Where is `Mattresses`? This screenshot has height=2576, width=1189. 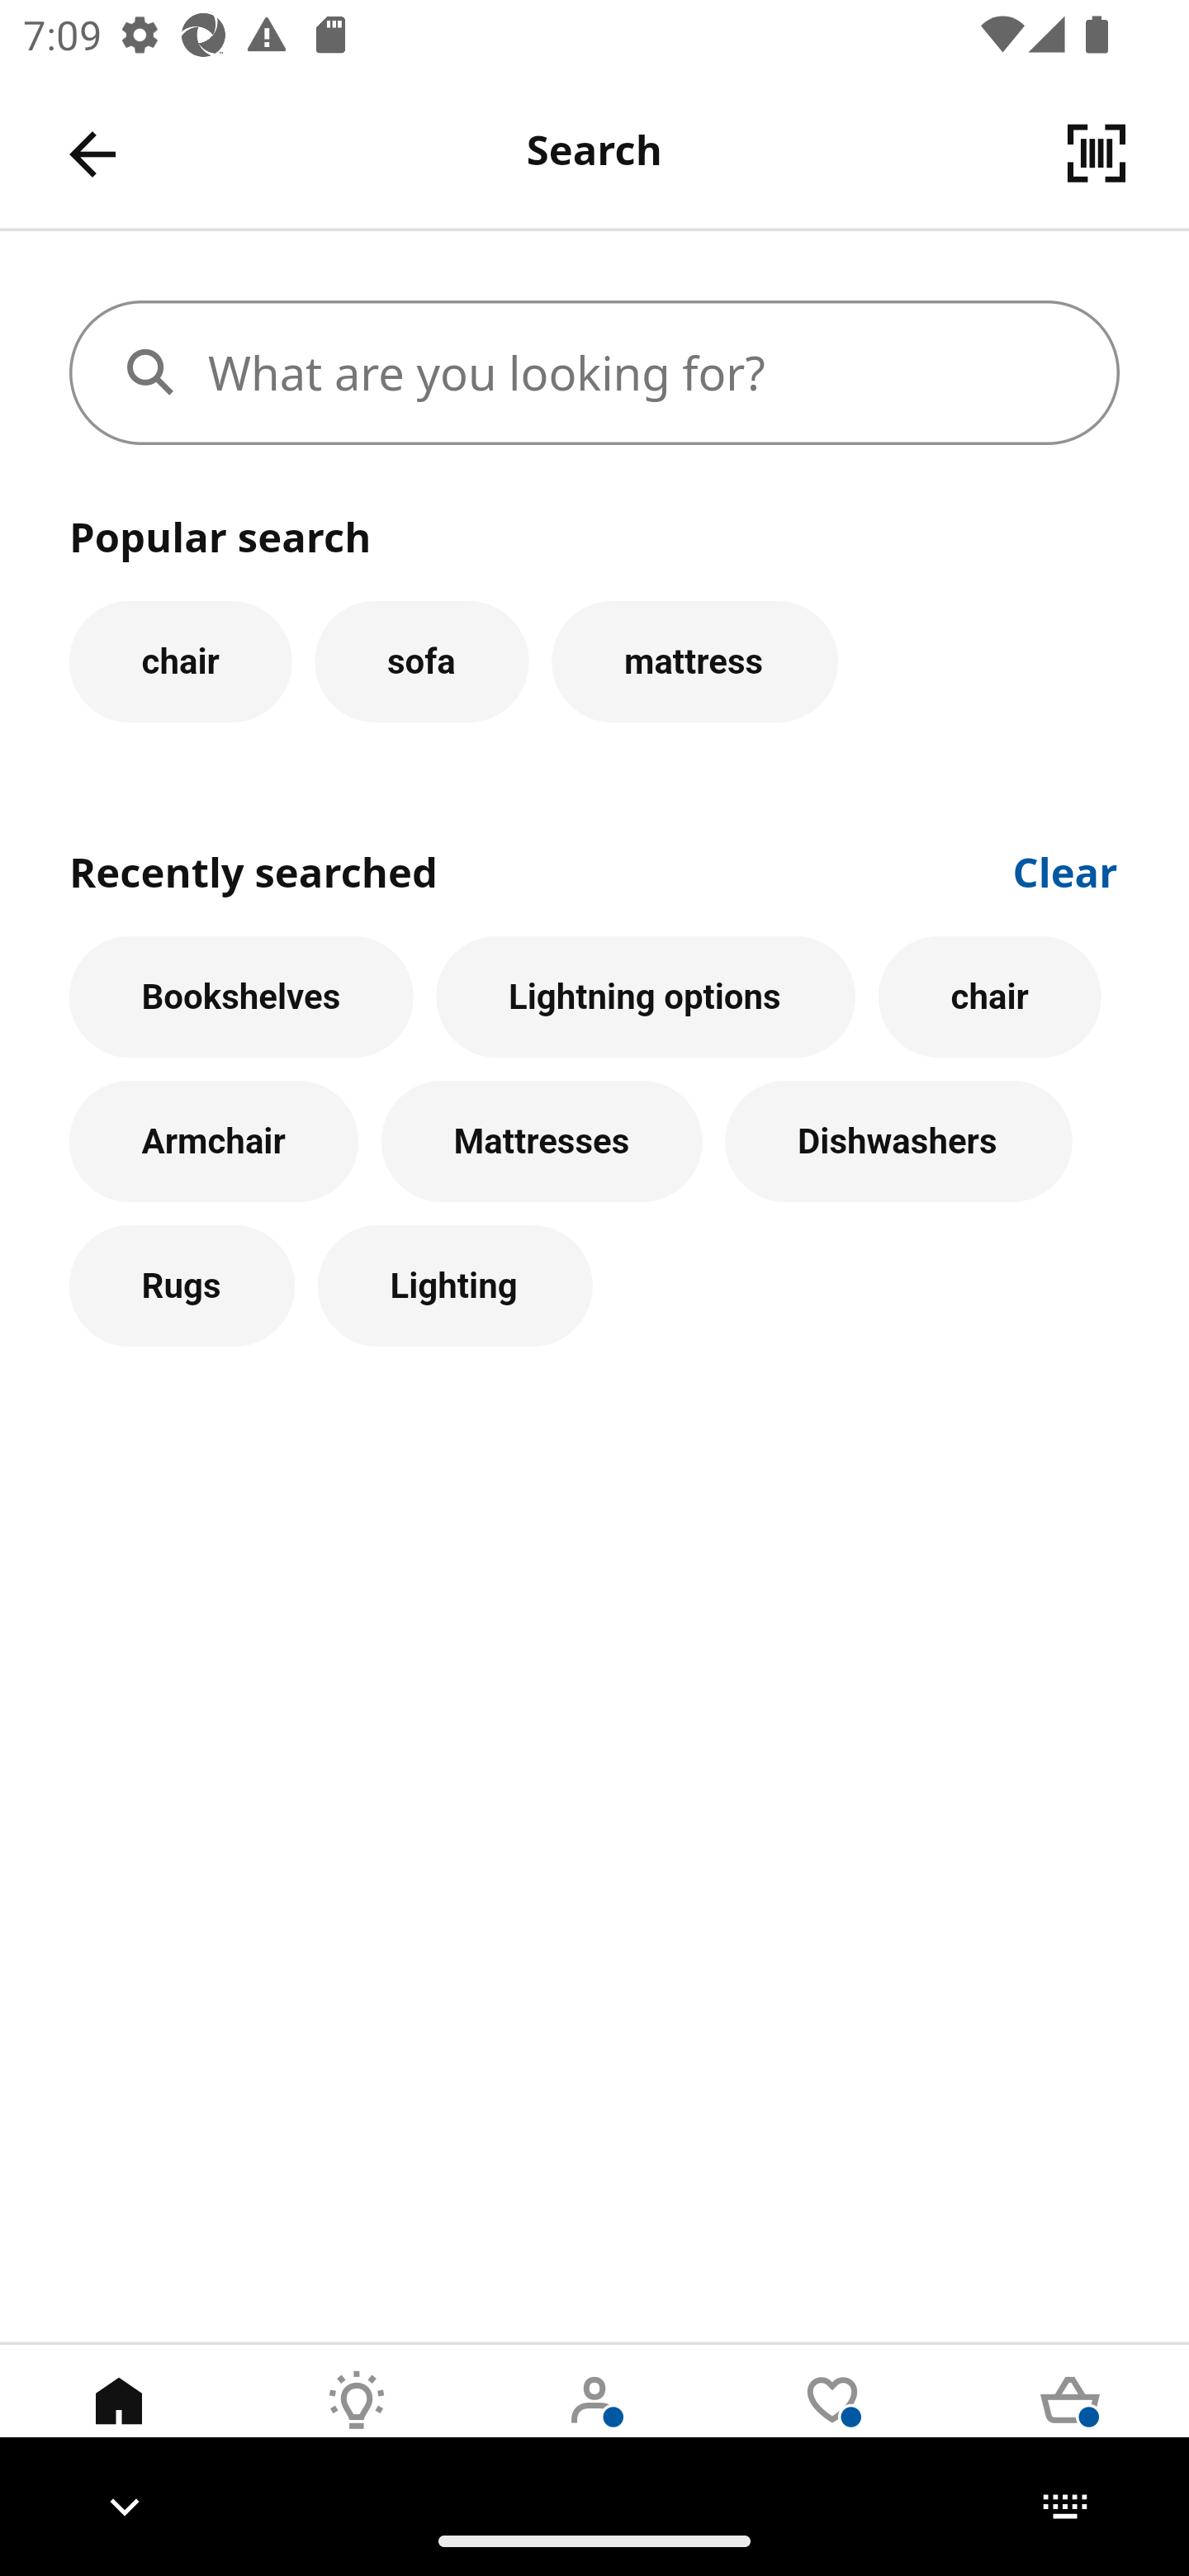
Mattresses is located at coordinates (542, 1143).